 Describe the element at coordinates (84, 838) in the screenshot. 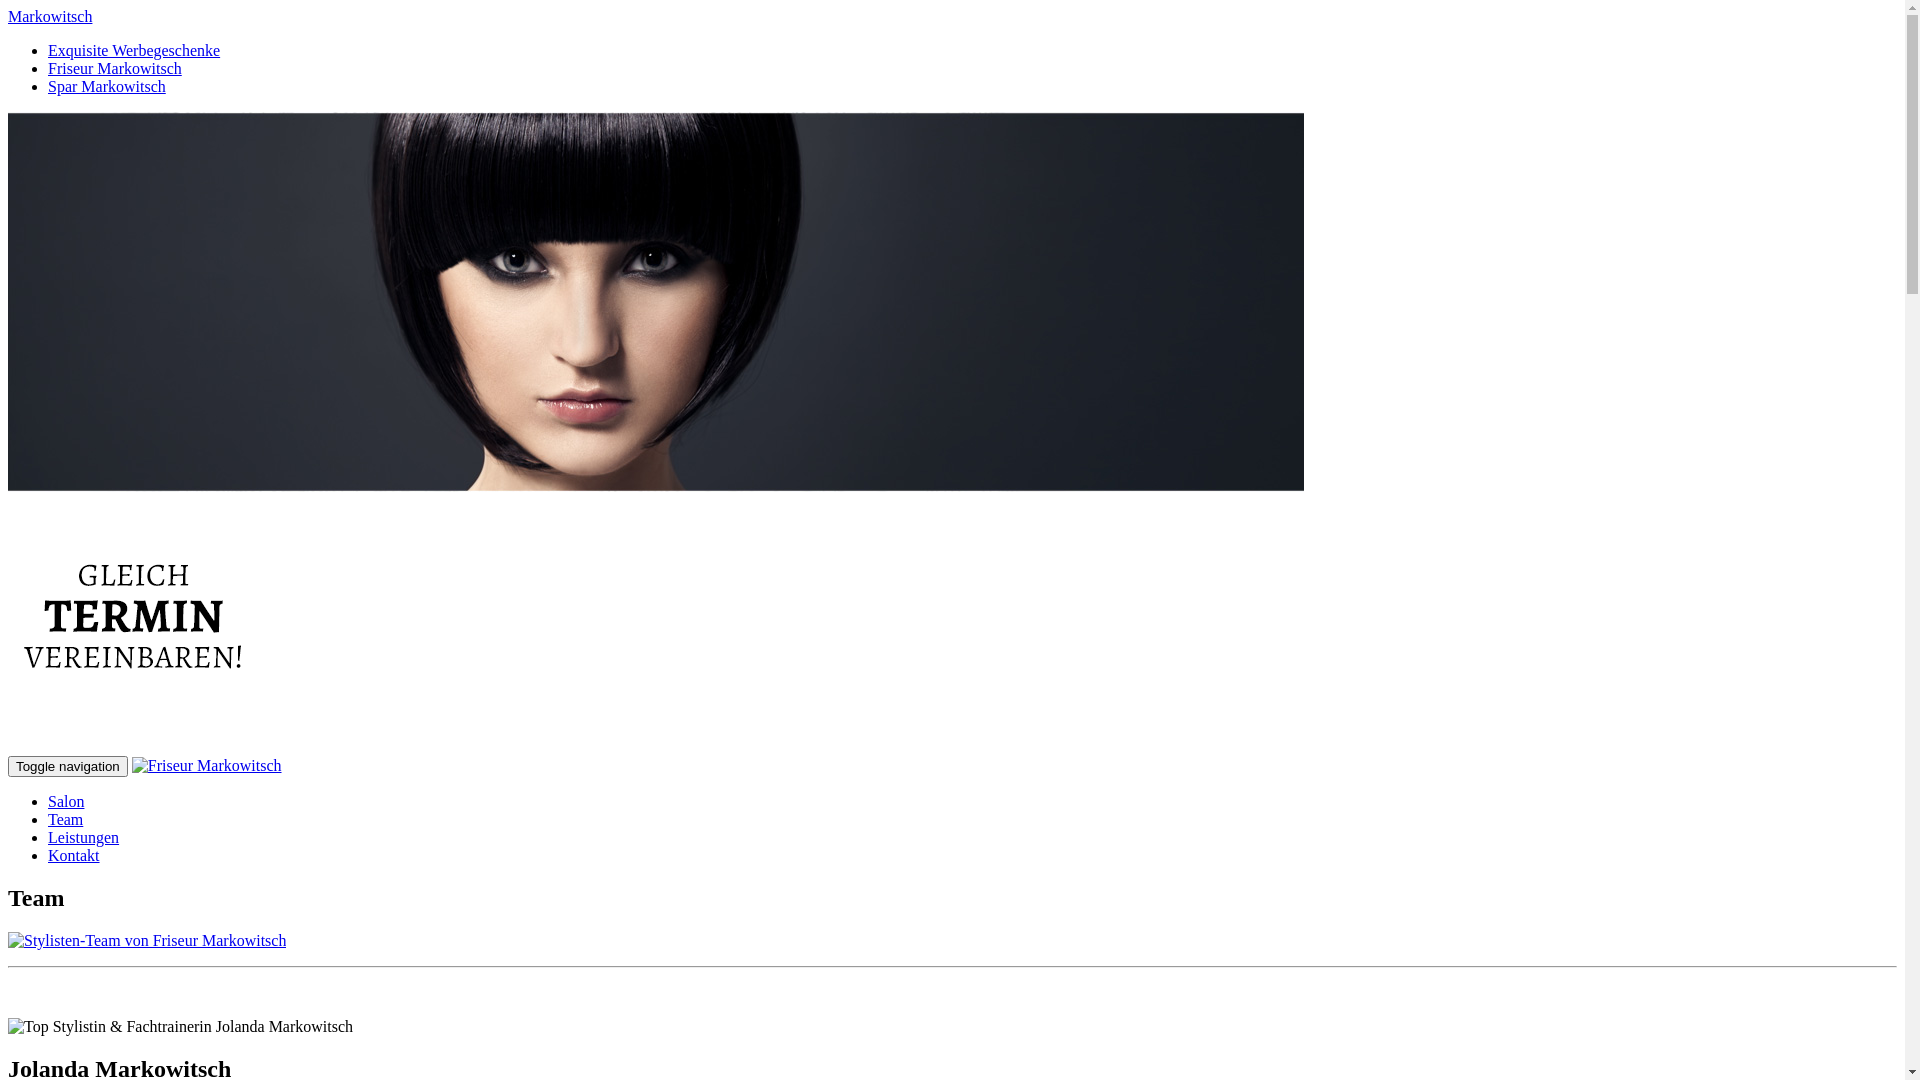

I see `Leistungen` at that location.